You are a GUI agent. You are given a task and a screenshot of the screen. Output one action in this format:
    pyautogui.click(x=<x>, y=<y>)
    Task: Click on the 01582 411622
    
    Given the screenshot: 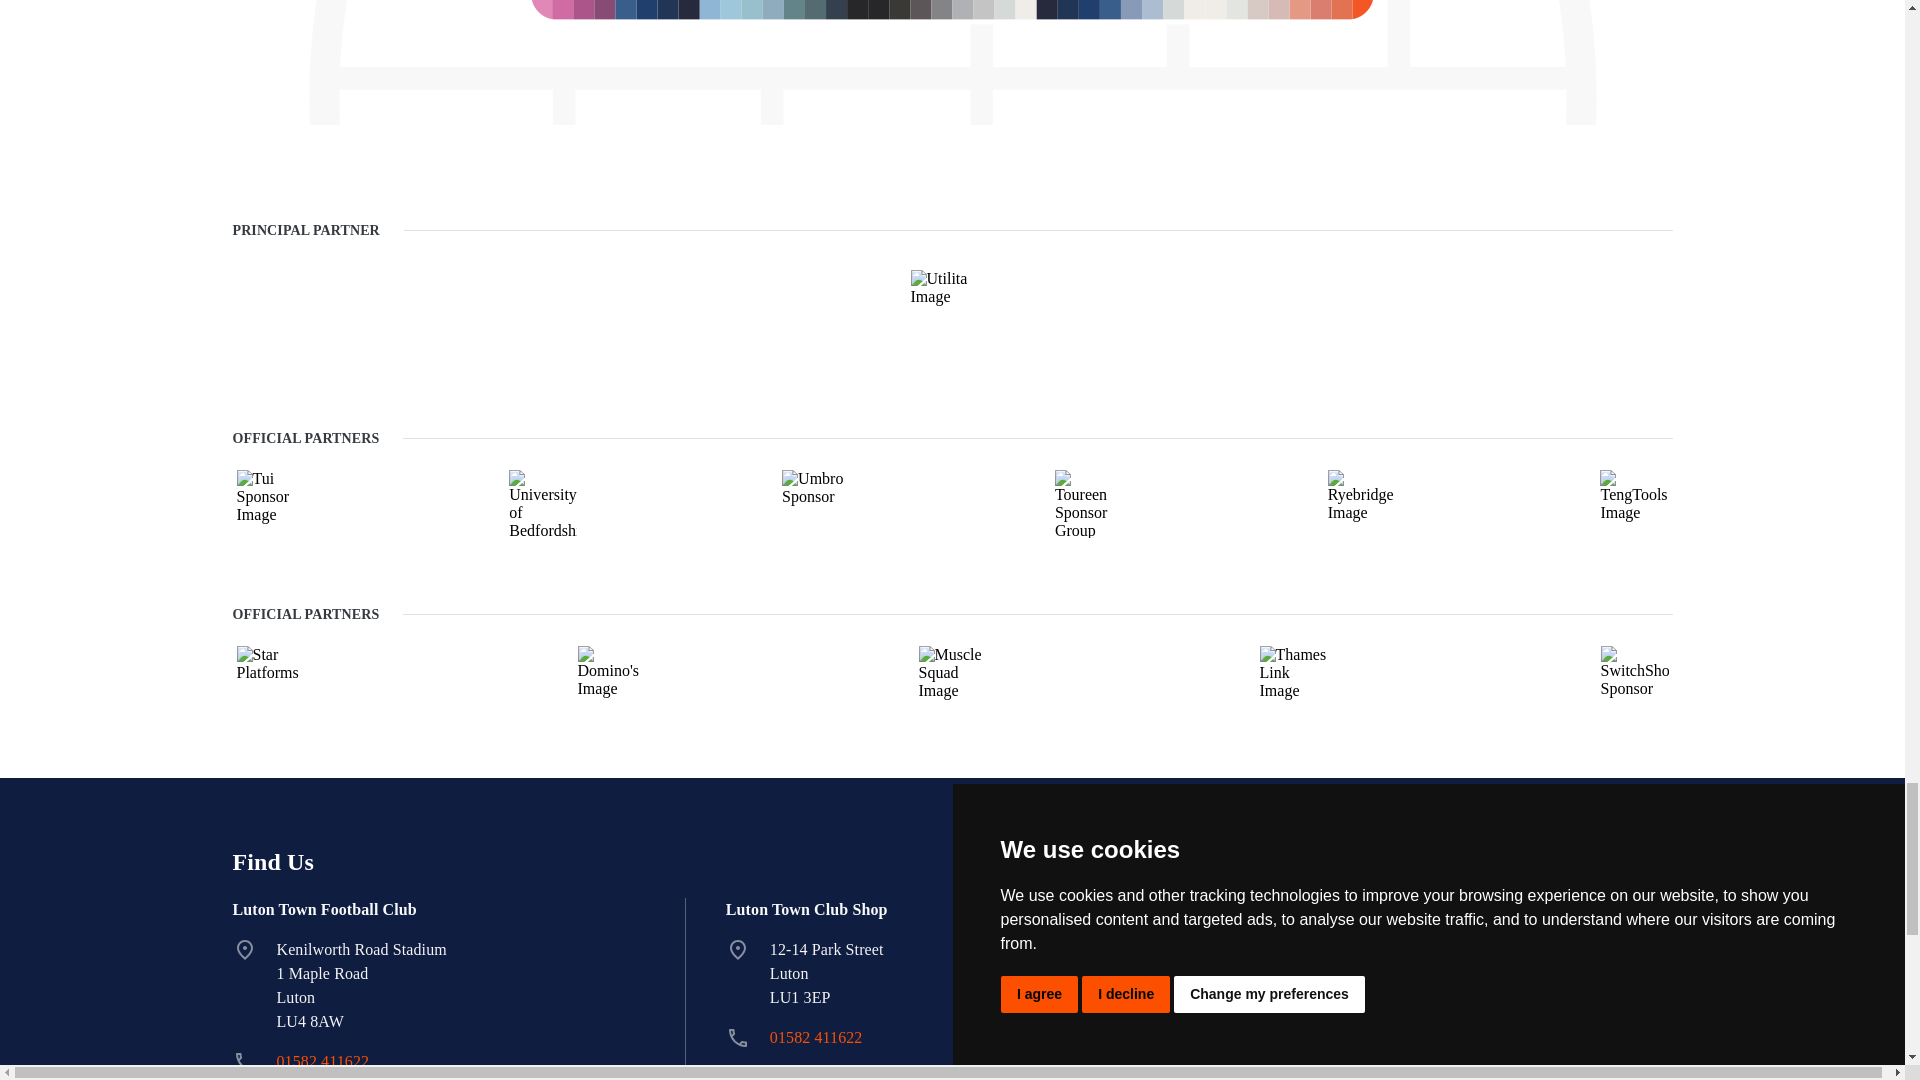 What is the action you would take?
    pyautogui.click(x=322, y=1062)
    